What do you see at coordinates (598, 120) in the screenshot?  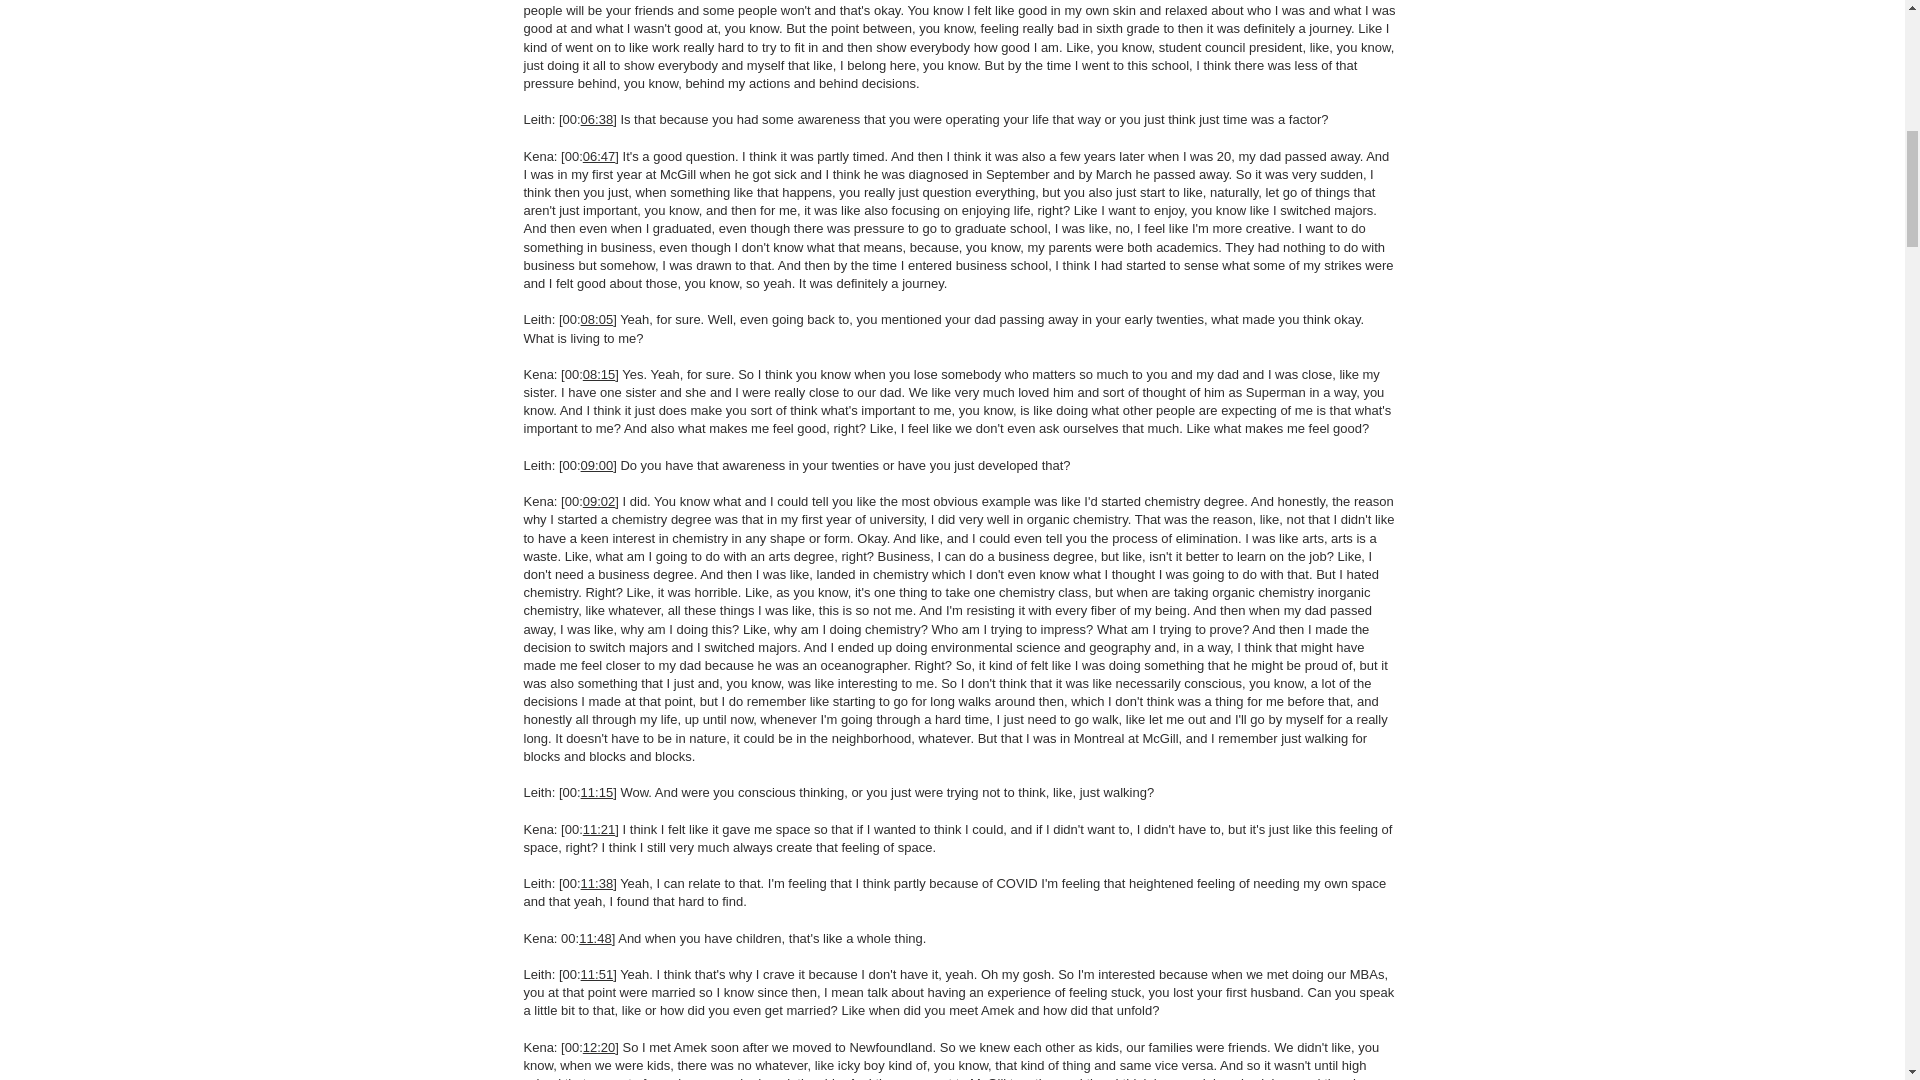 I see `06:38` at bounding box center [598, 120].